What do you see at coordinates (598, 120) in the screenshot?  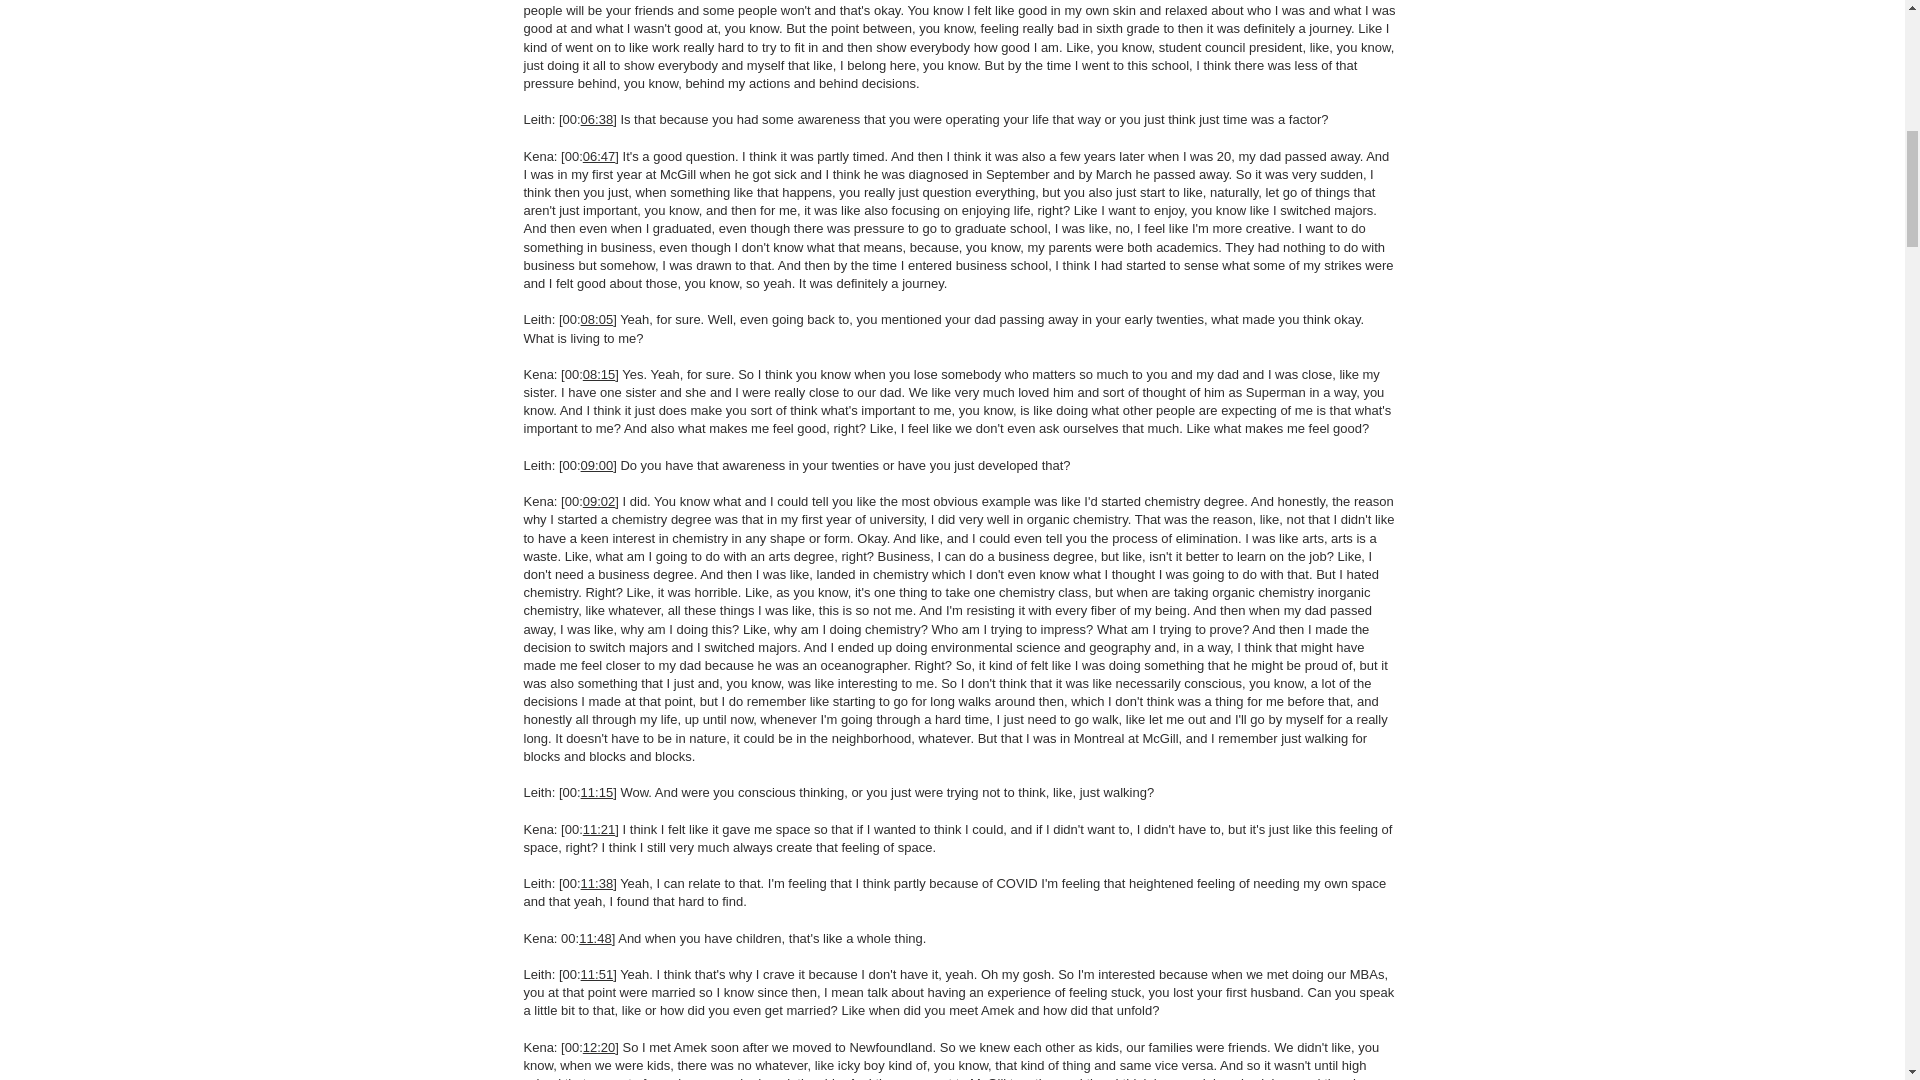 I see `06:38` at bounding box center [598, 120].